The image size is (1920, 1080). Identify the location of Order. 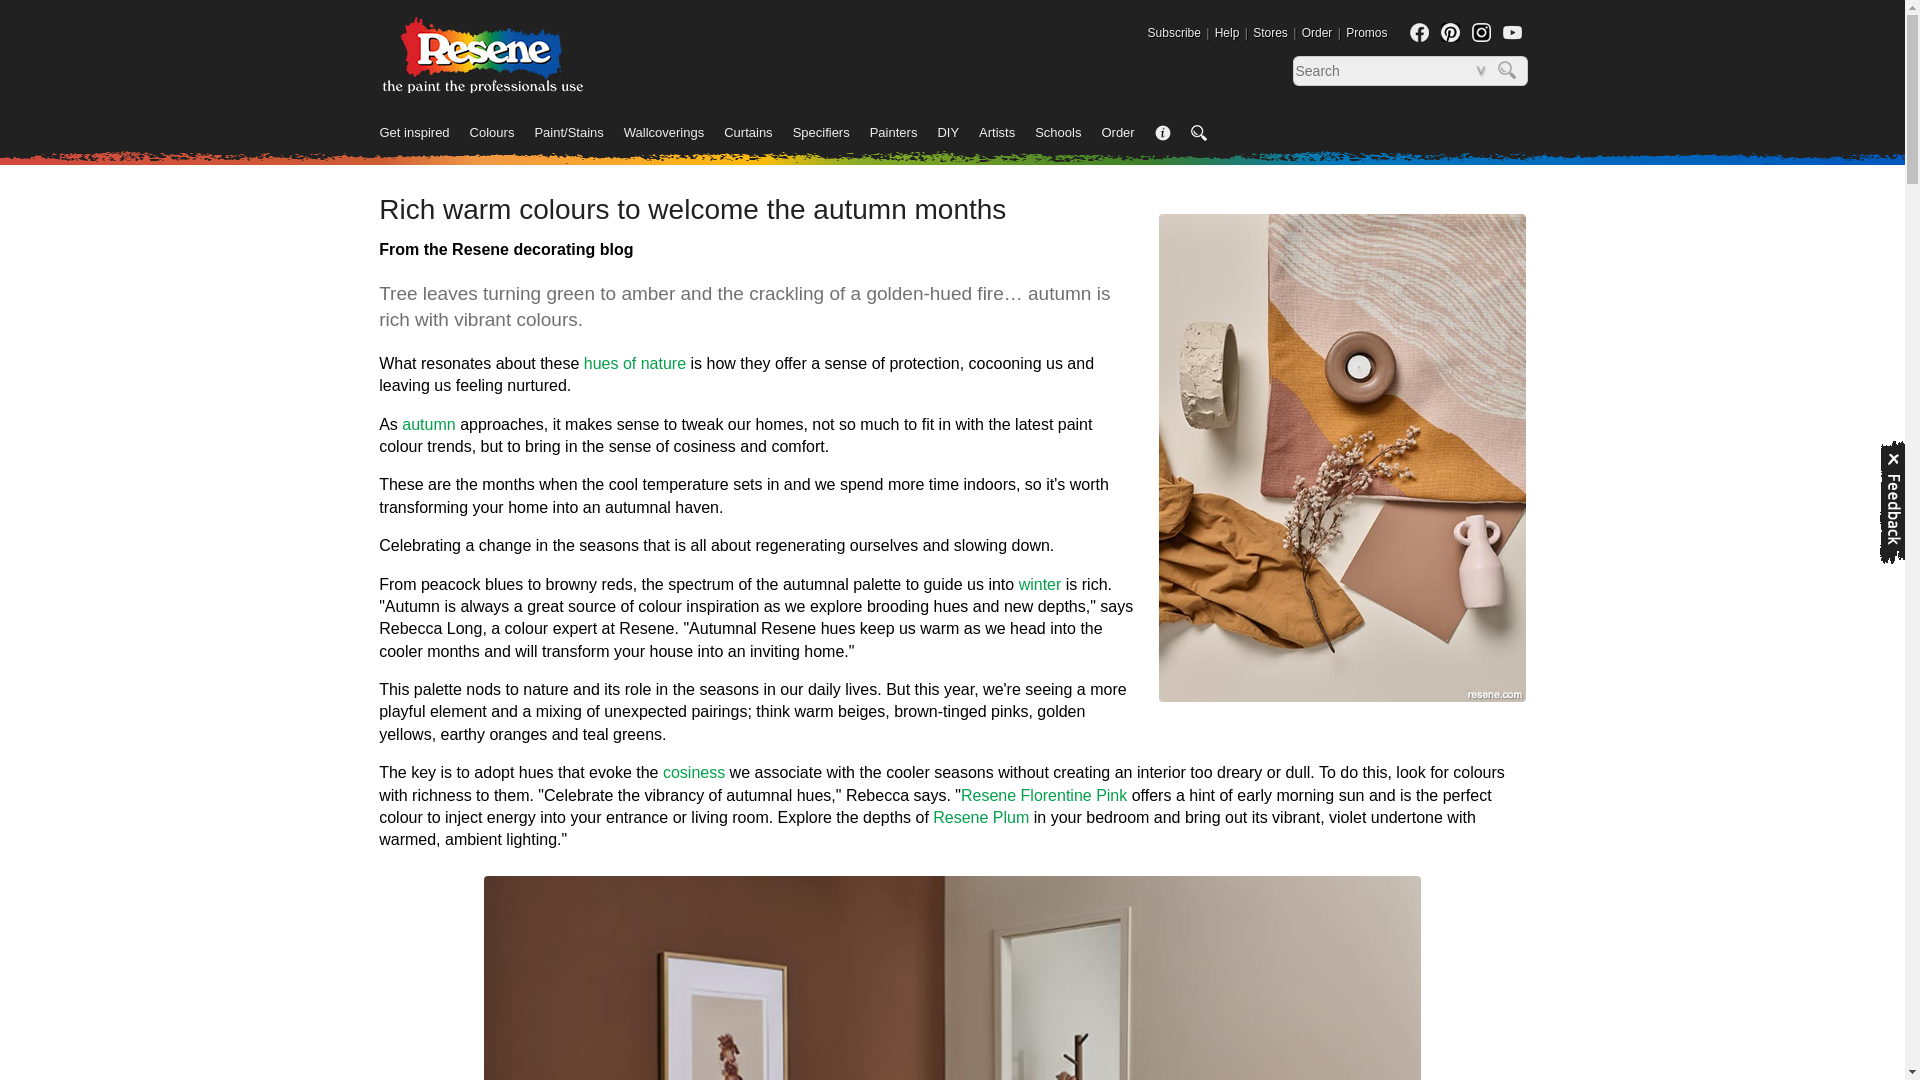
(1316, 32).